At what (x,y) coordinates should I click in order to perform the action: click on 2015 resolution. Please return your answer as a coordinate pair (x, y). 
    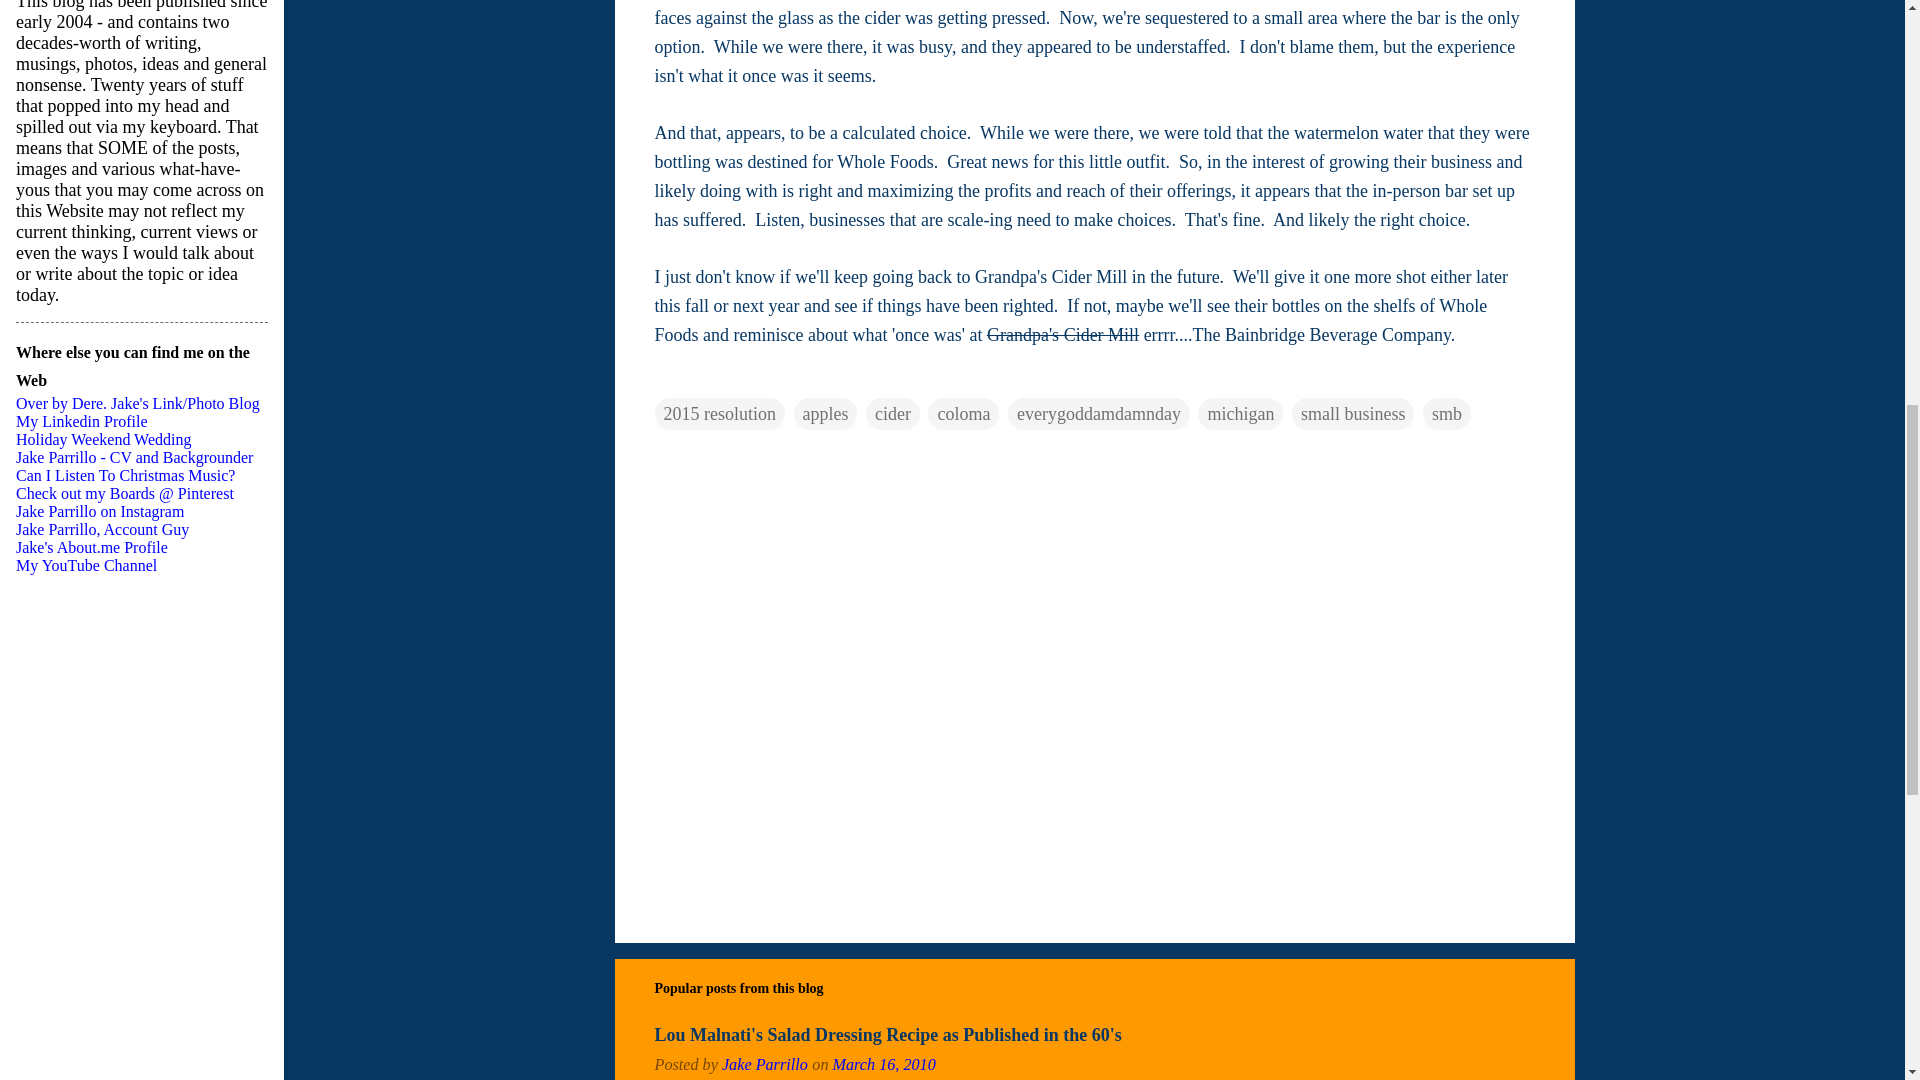
    Looking at the image, I should click on (720, 414).